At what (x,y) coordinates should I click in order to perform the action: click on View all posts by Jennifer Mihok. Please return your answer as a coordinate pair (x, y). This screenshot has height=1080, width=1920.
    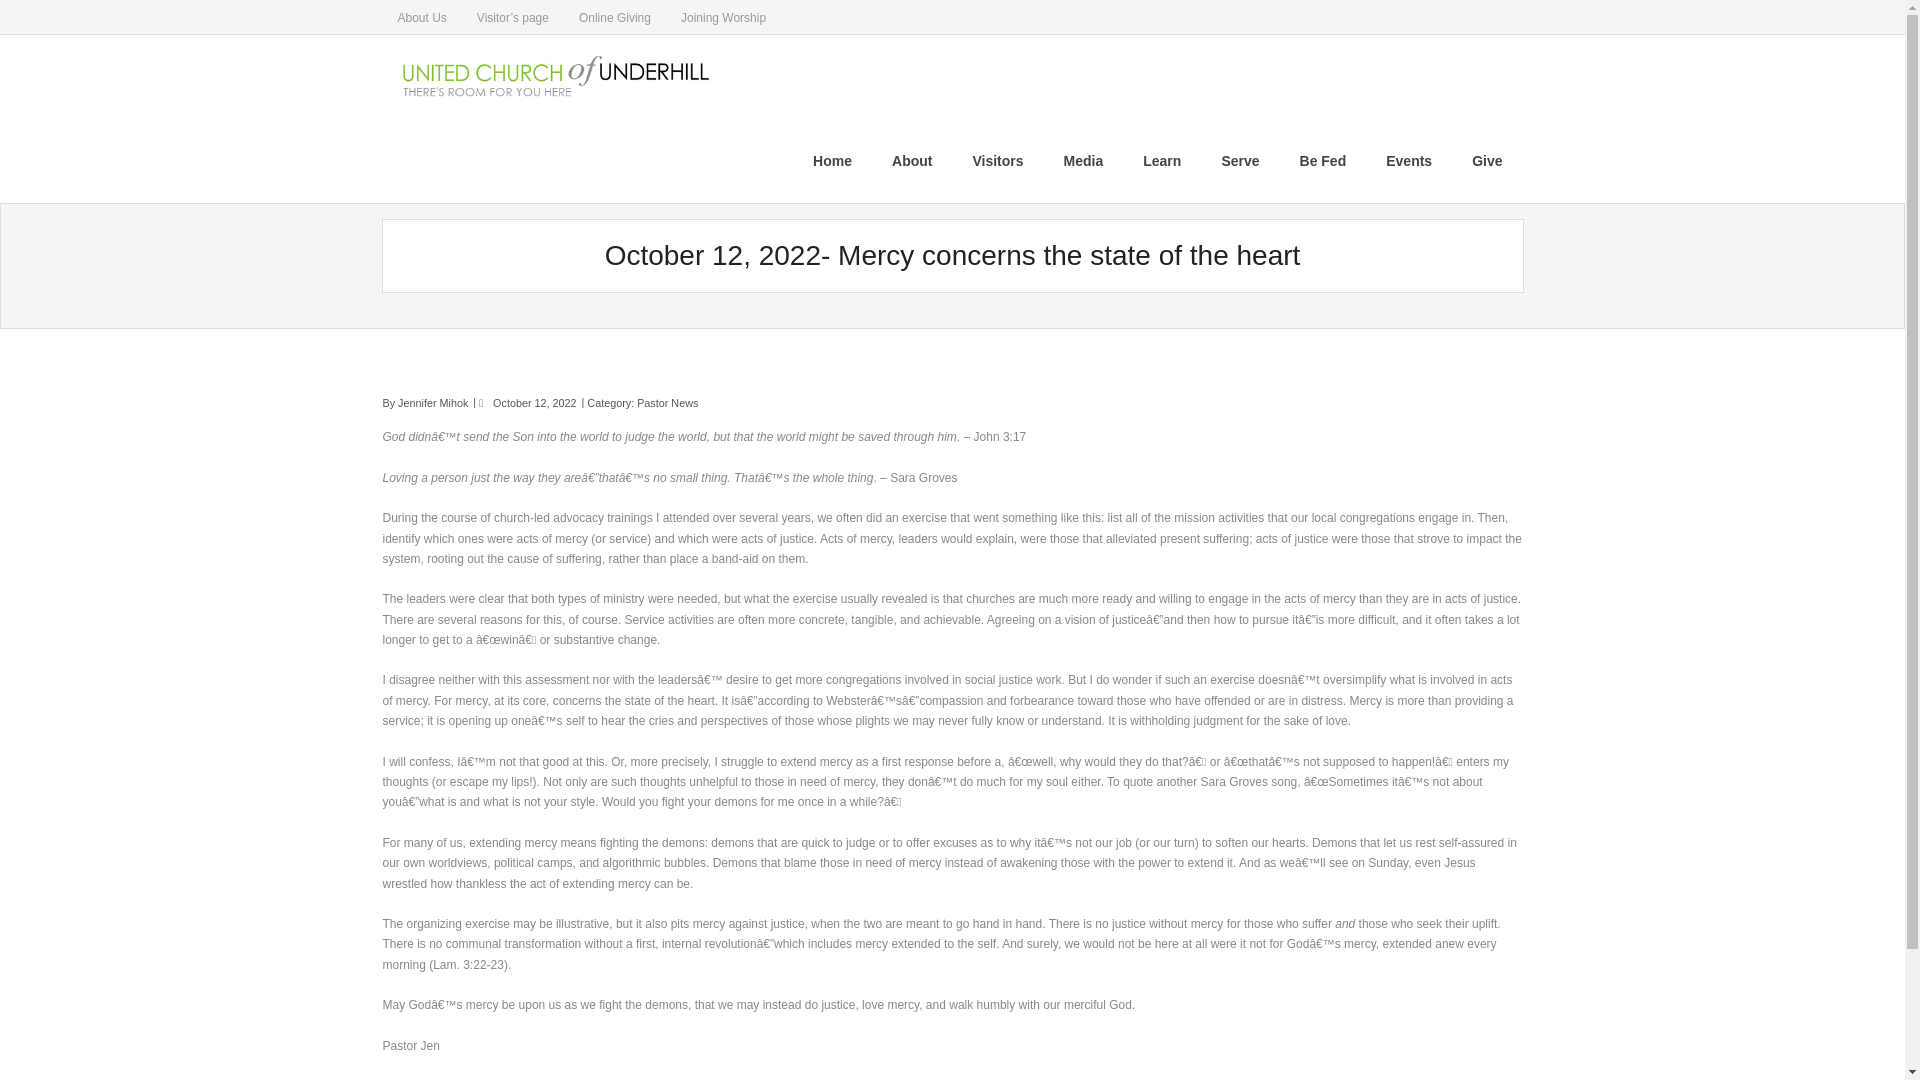
    Looking at the image, I should click on (432, 403).